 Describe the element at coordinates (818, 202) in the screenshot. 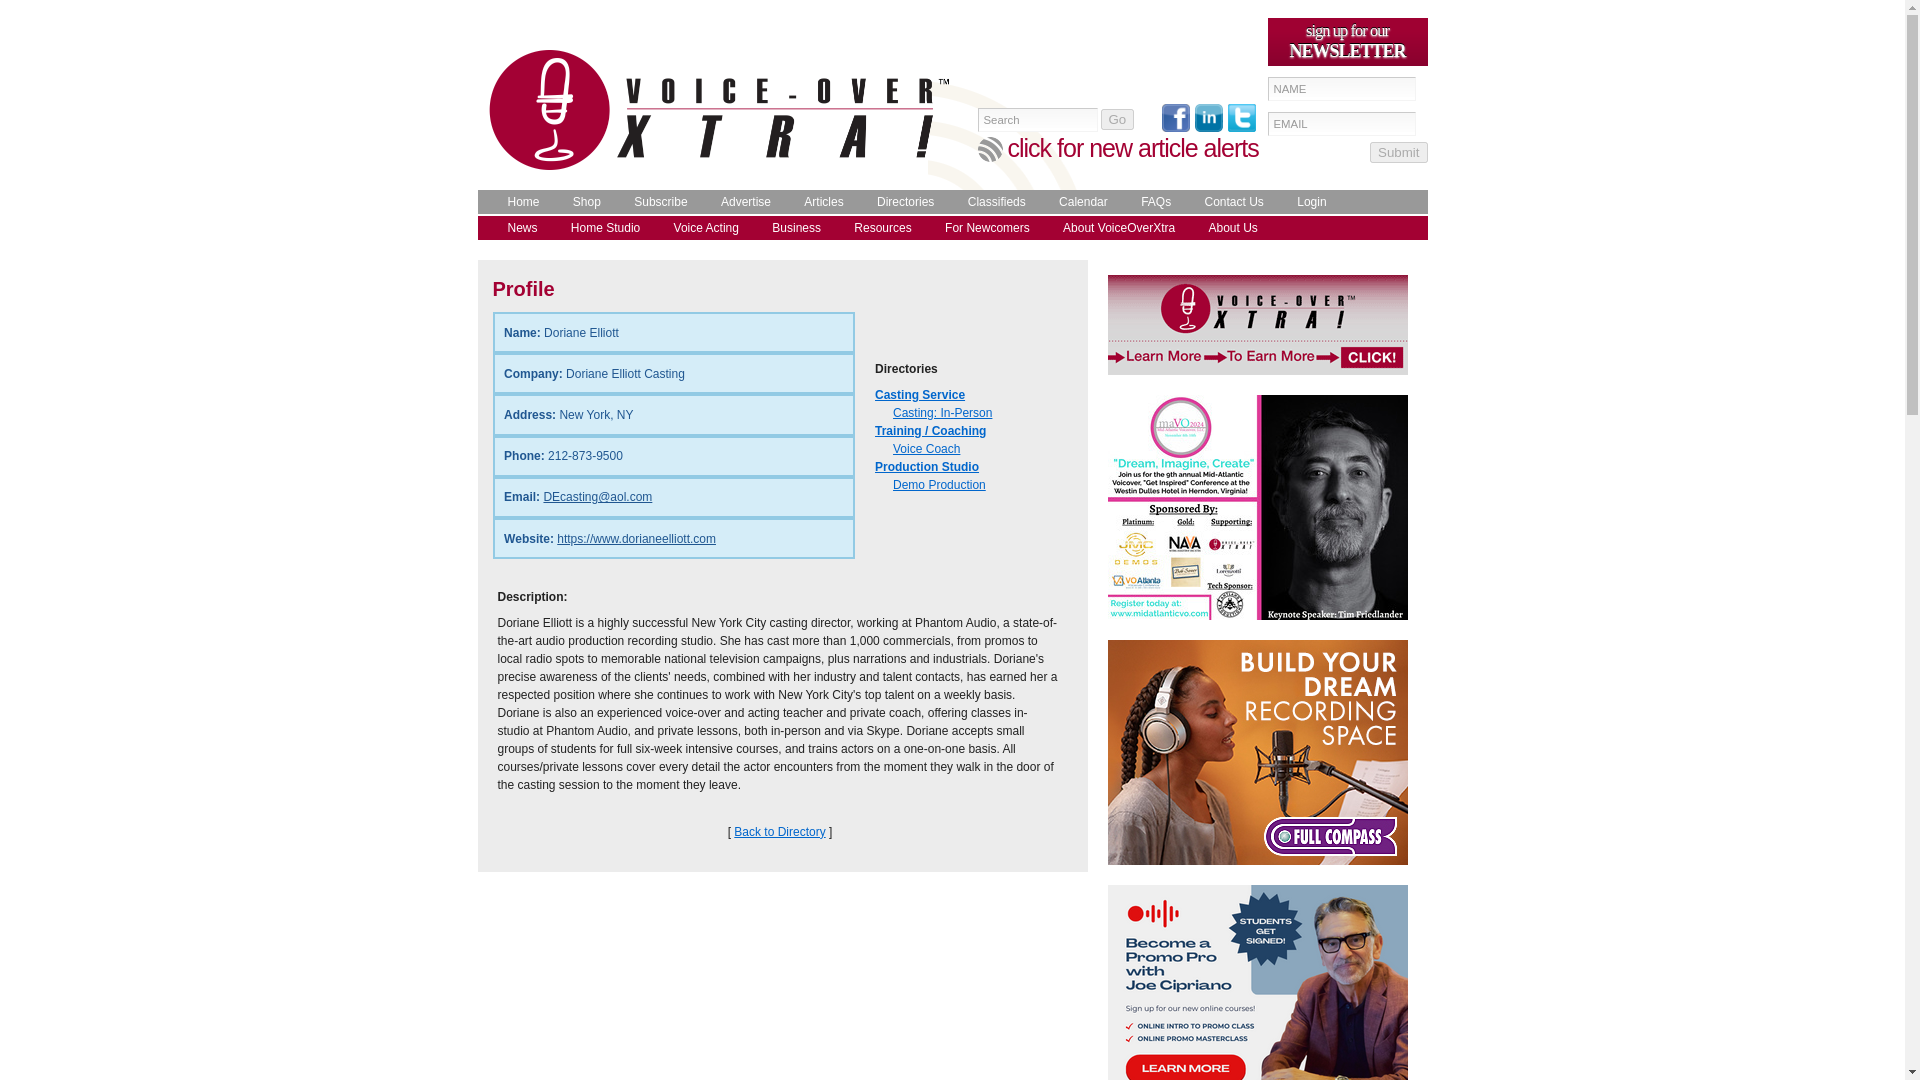

I see `Articles` at that location.